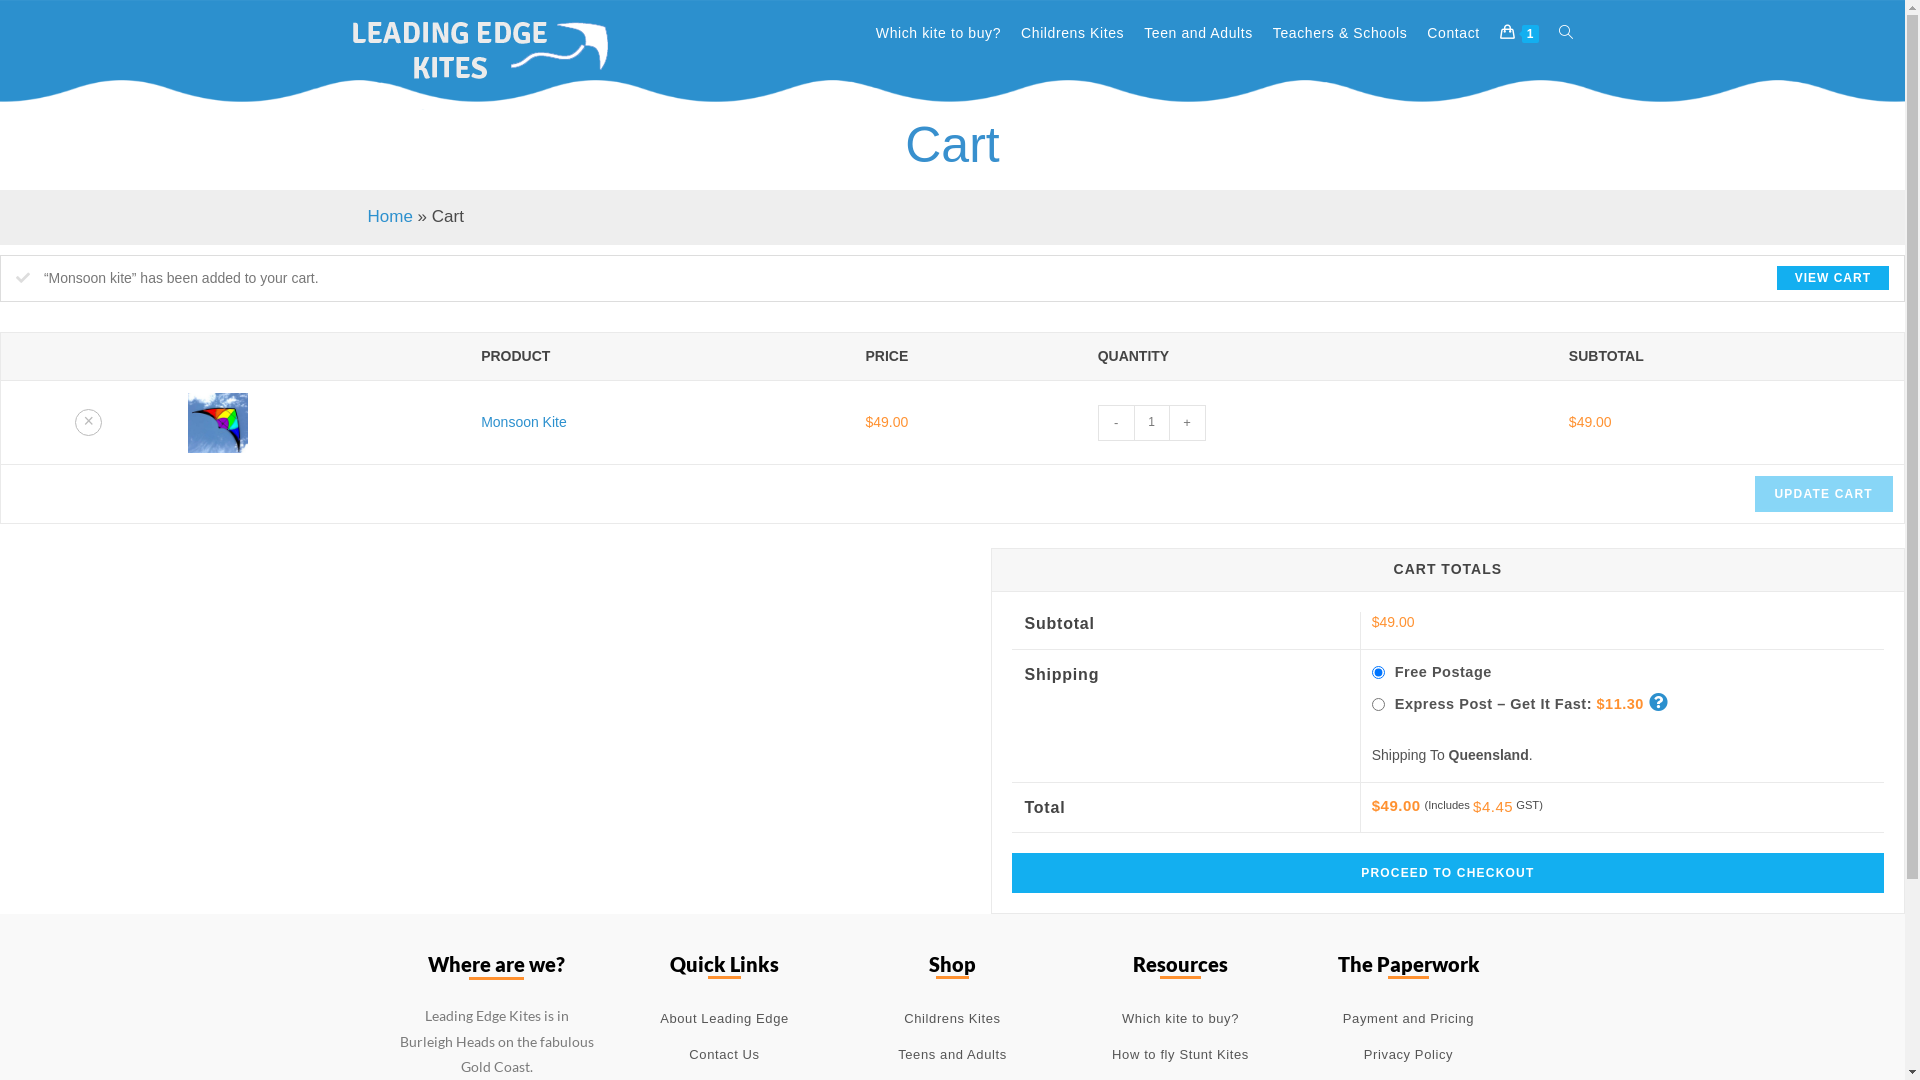  What do you see at coordinates (1823, 494) in the screenshot?
I see `UPDATE CART` at bounding box center [1823, 494].